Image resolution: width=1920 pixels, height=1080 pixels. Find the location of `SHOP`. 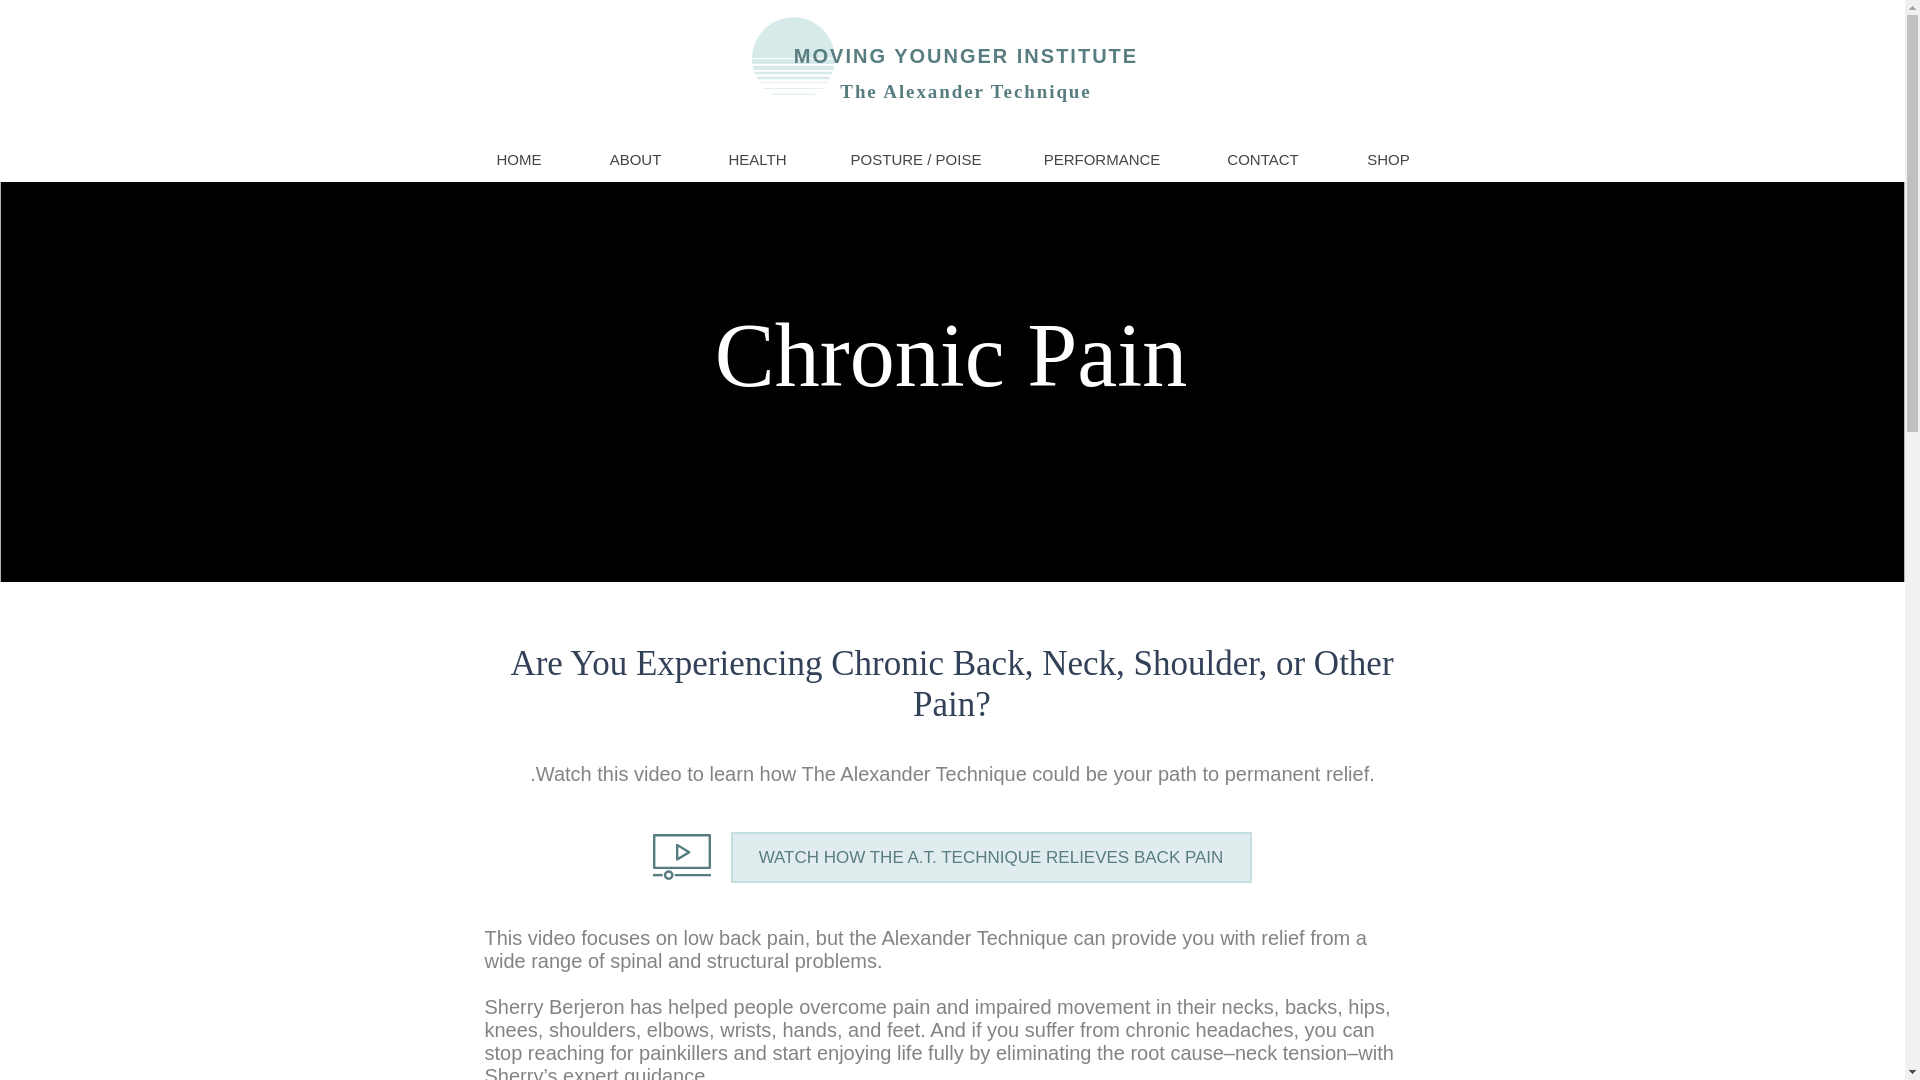

SHOP is located at coordinates (1388, 159).